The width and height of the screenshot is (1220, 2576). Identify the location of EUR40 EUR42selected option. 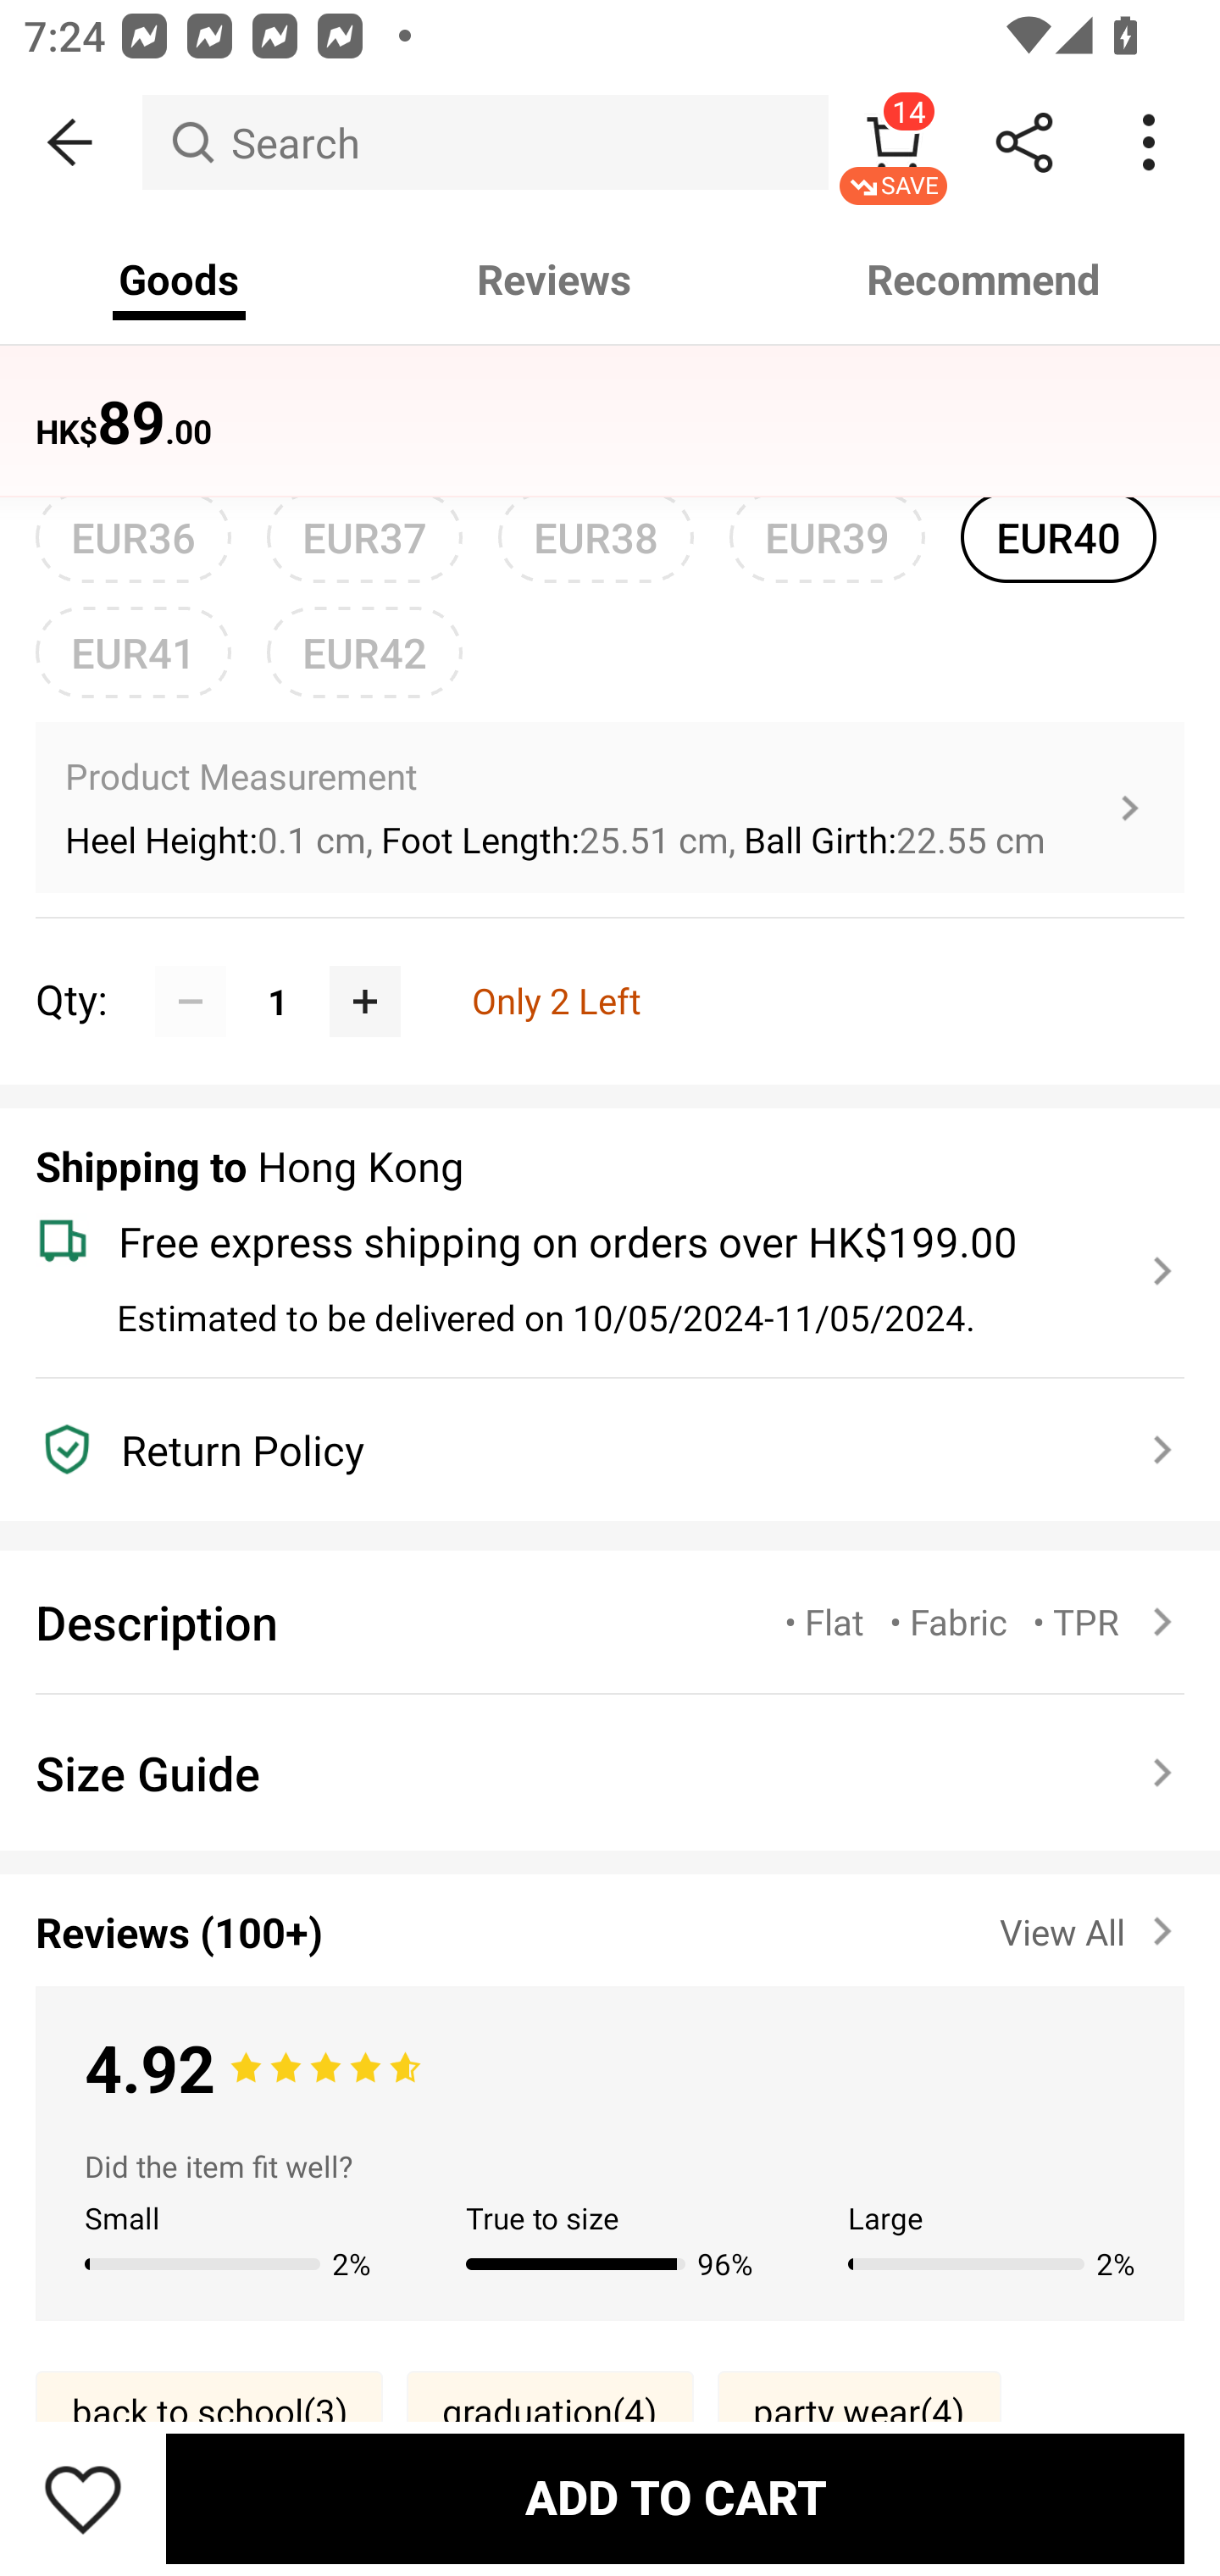
(1059, 537).